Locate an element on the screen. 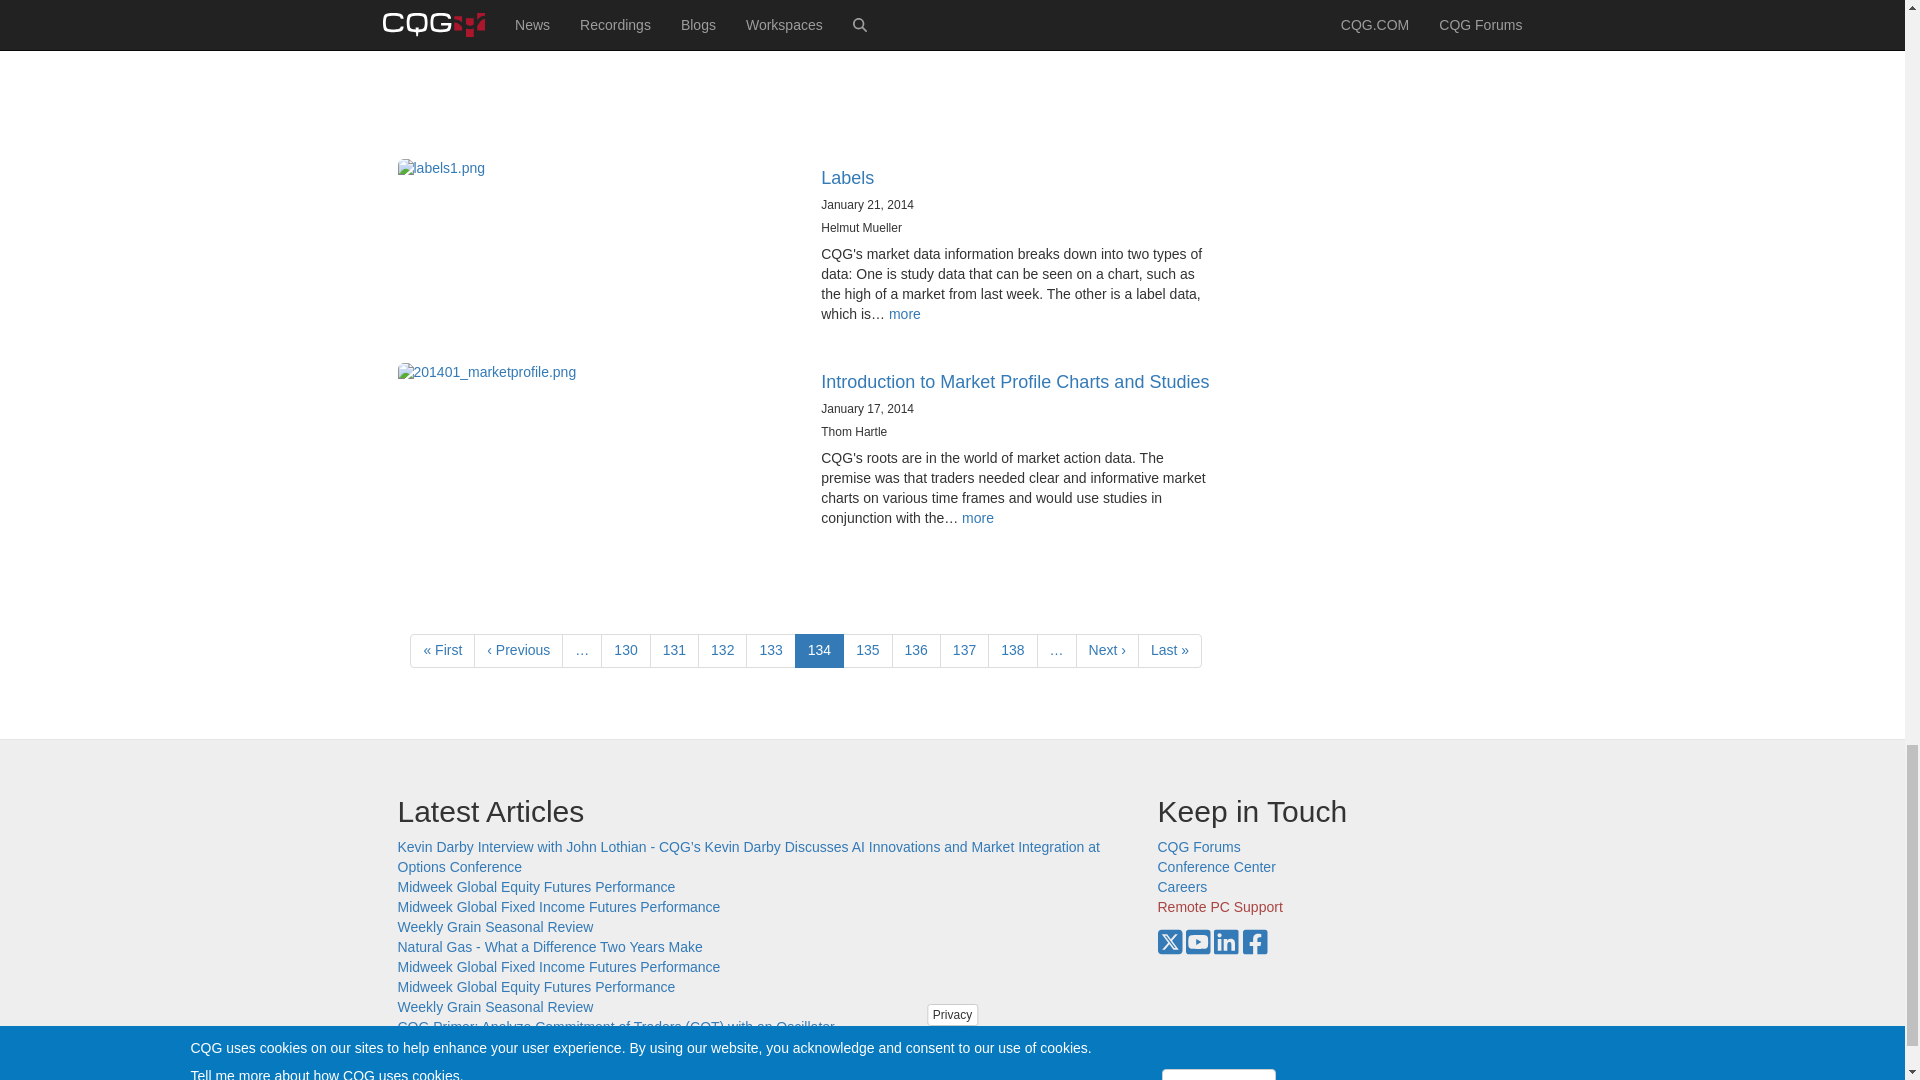 The image size is (1920, 1080). more is located at coordinates (978, 517).